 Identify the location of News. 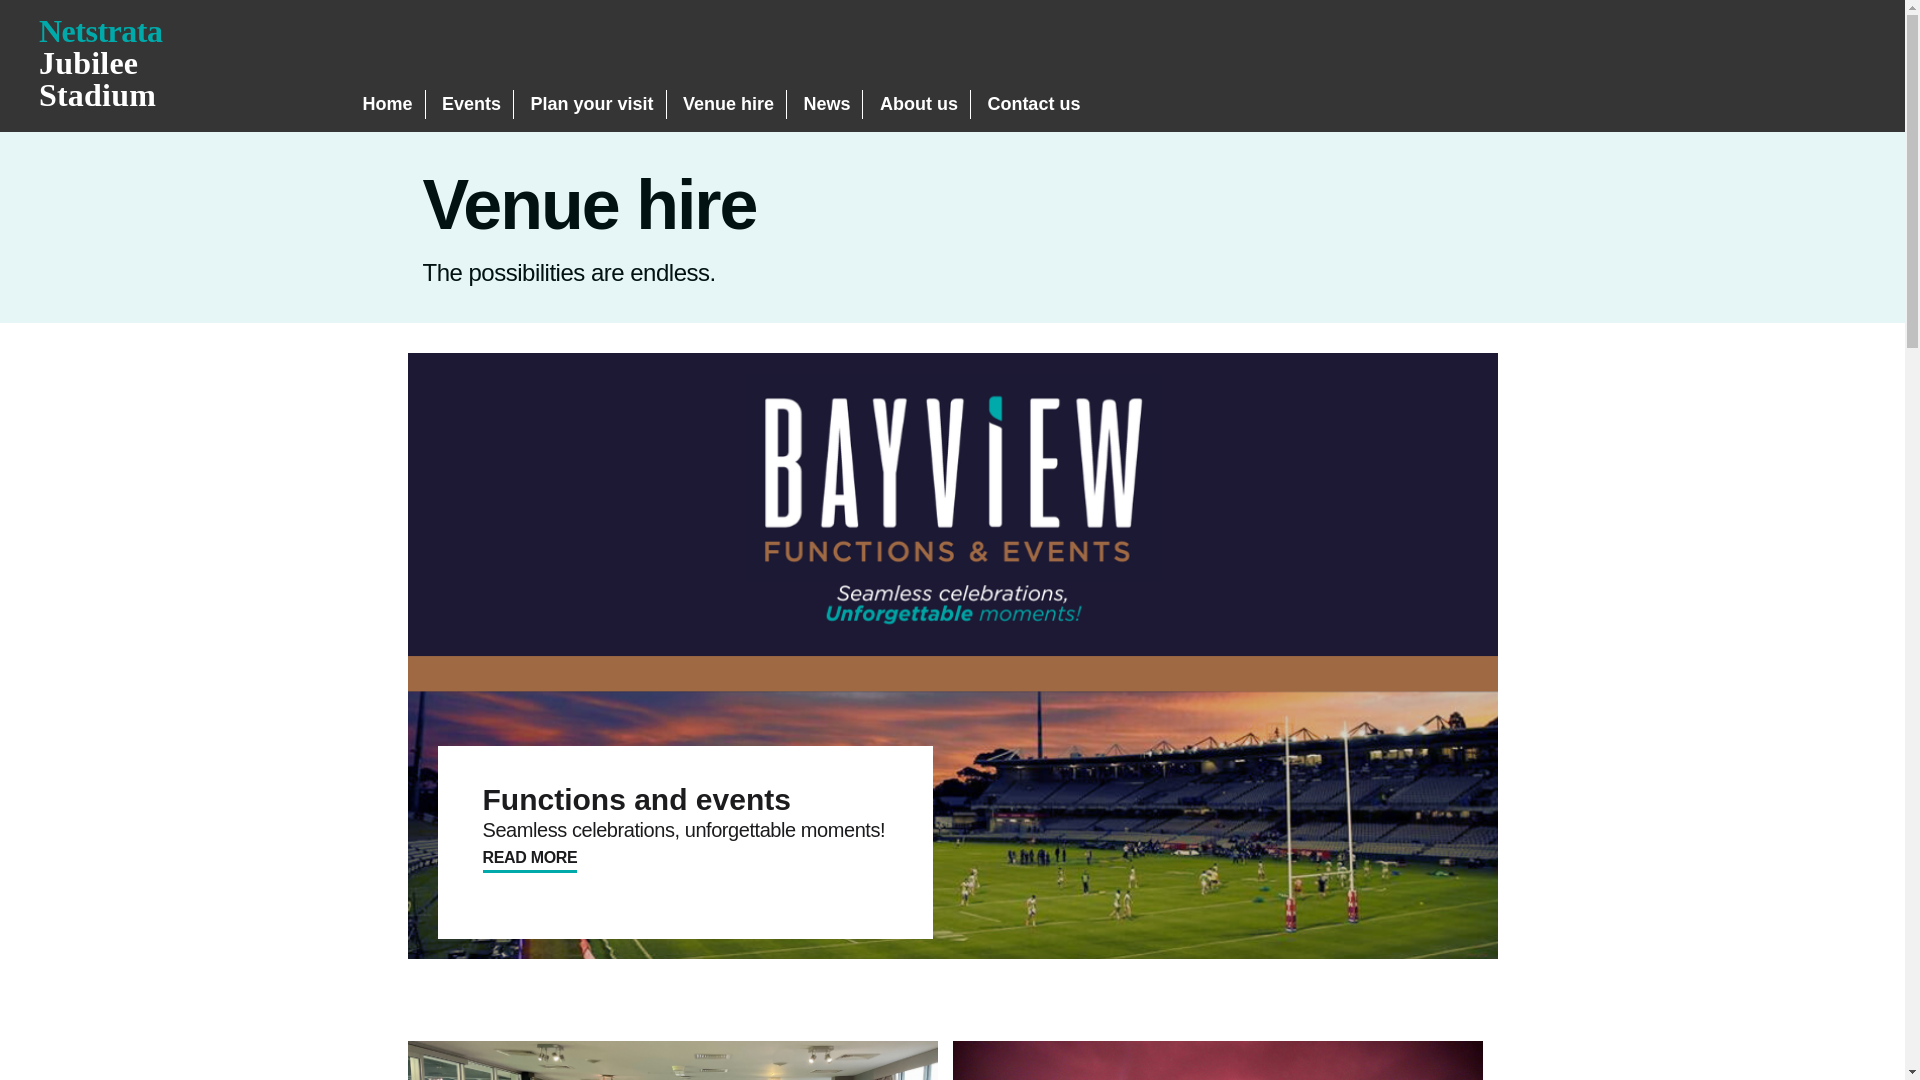
(826, 104).